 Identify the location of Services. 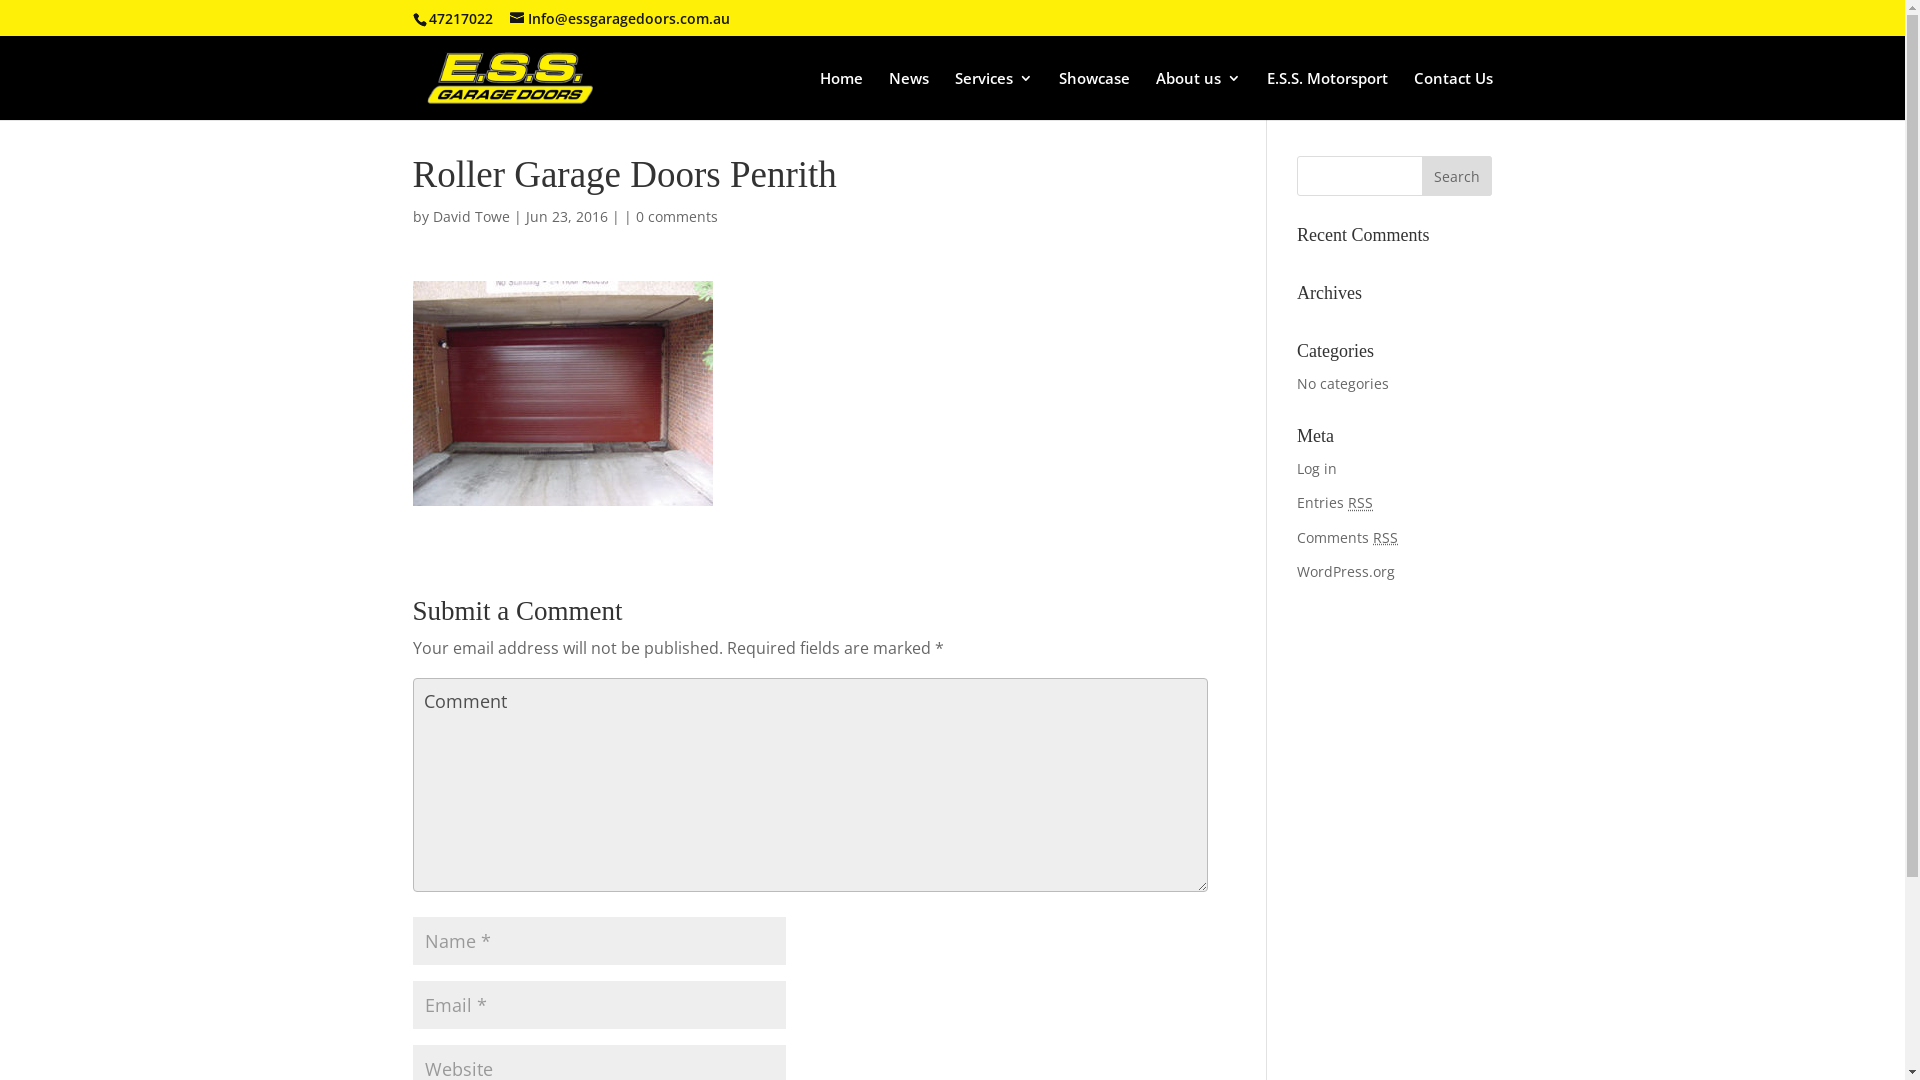
(993, 96).